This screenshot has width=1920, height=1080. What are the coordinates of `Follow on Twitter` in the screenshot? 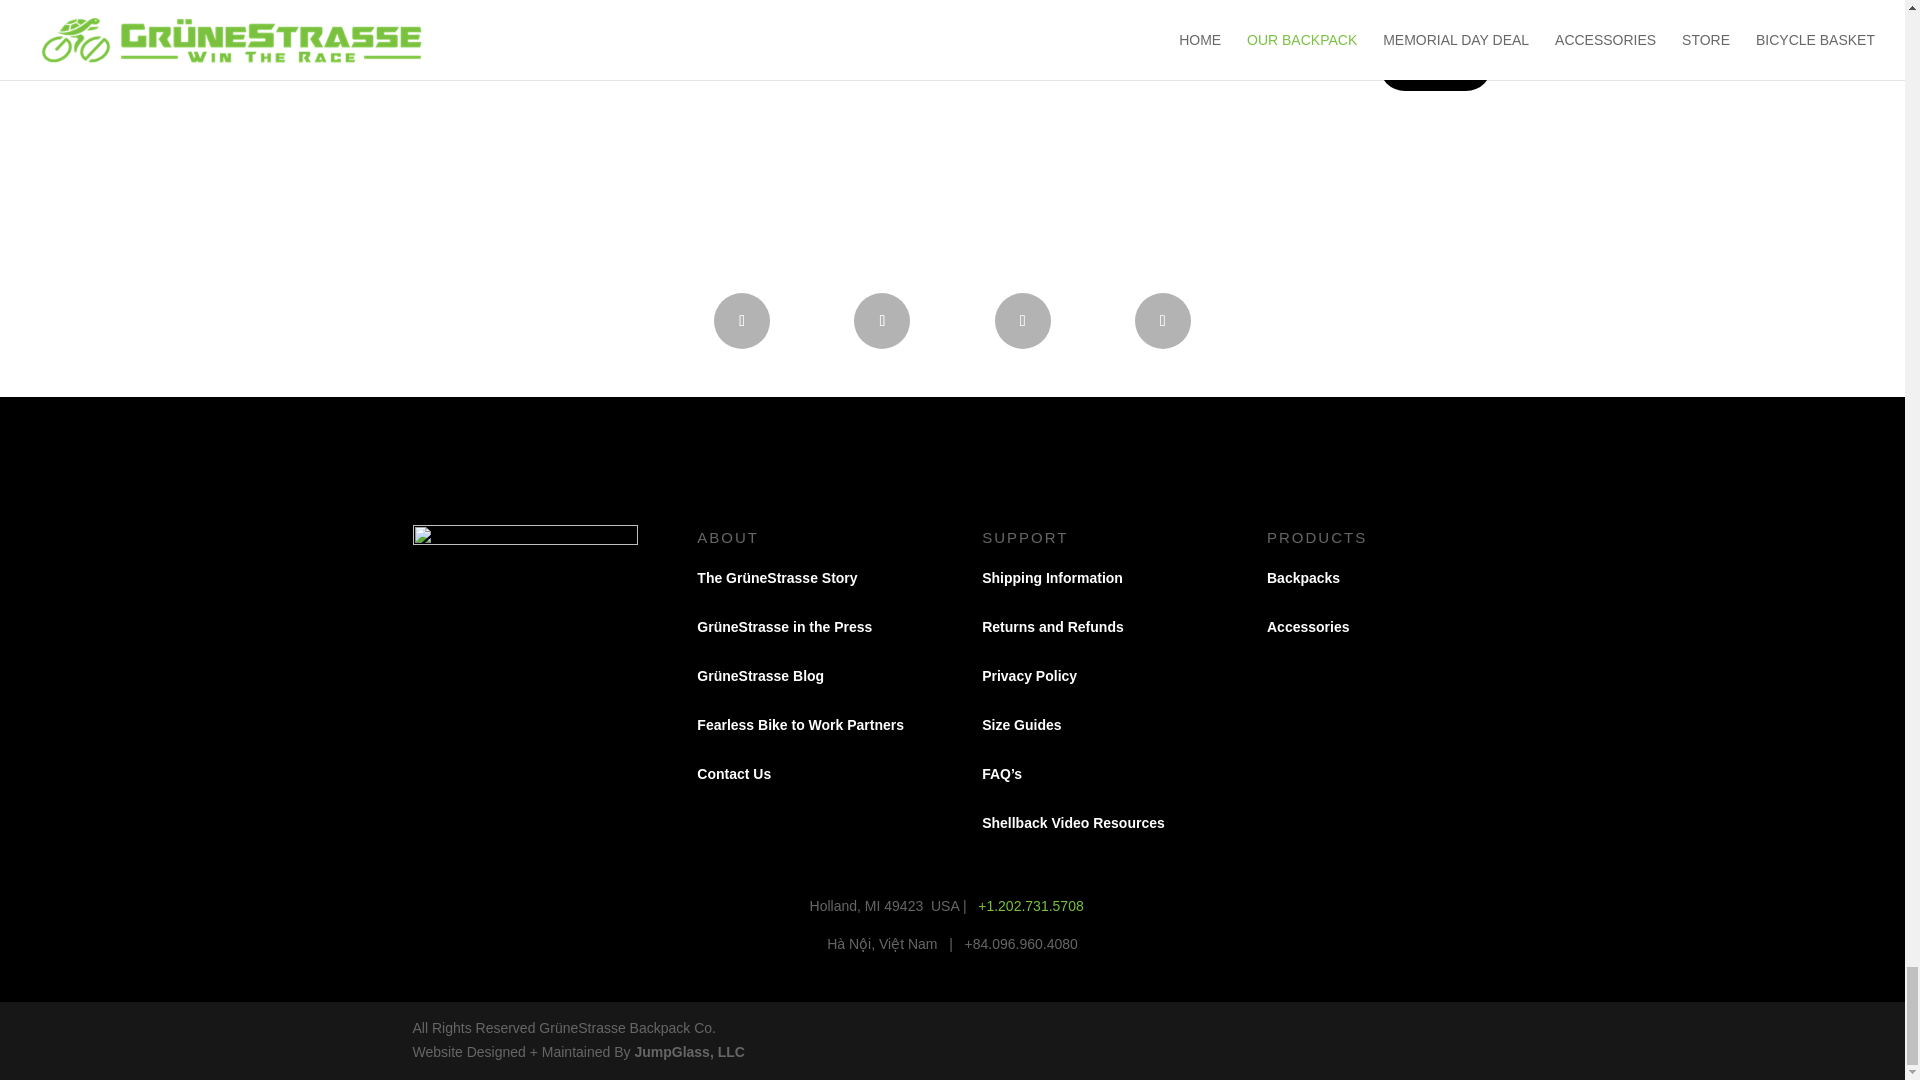 It's located at (1162, 320).